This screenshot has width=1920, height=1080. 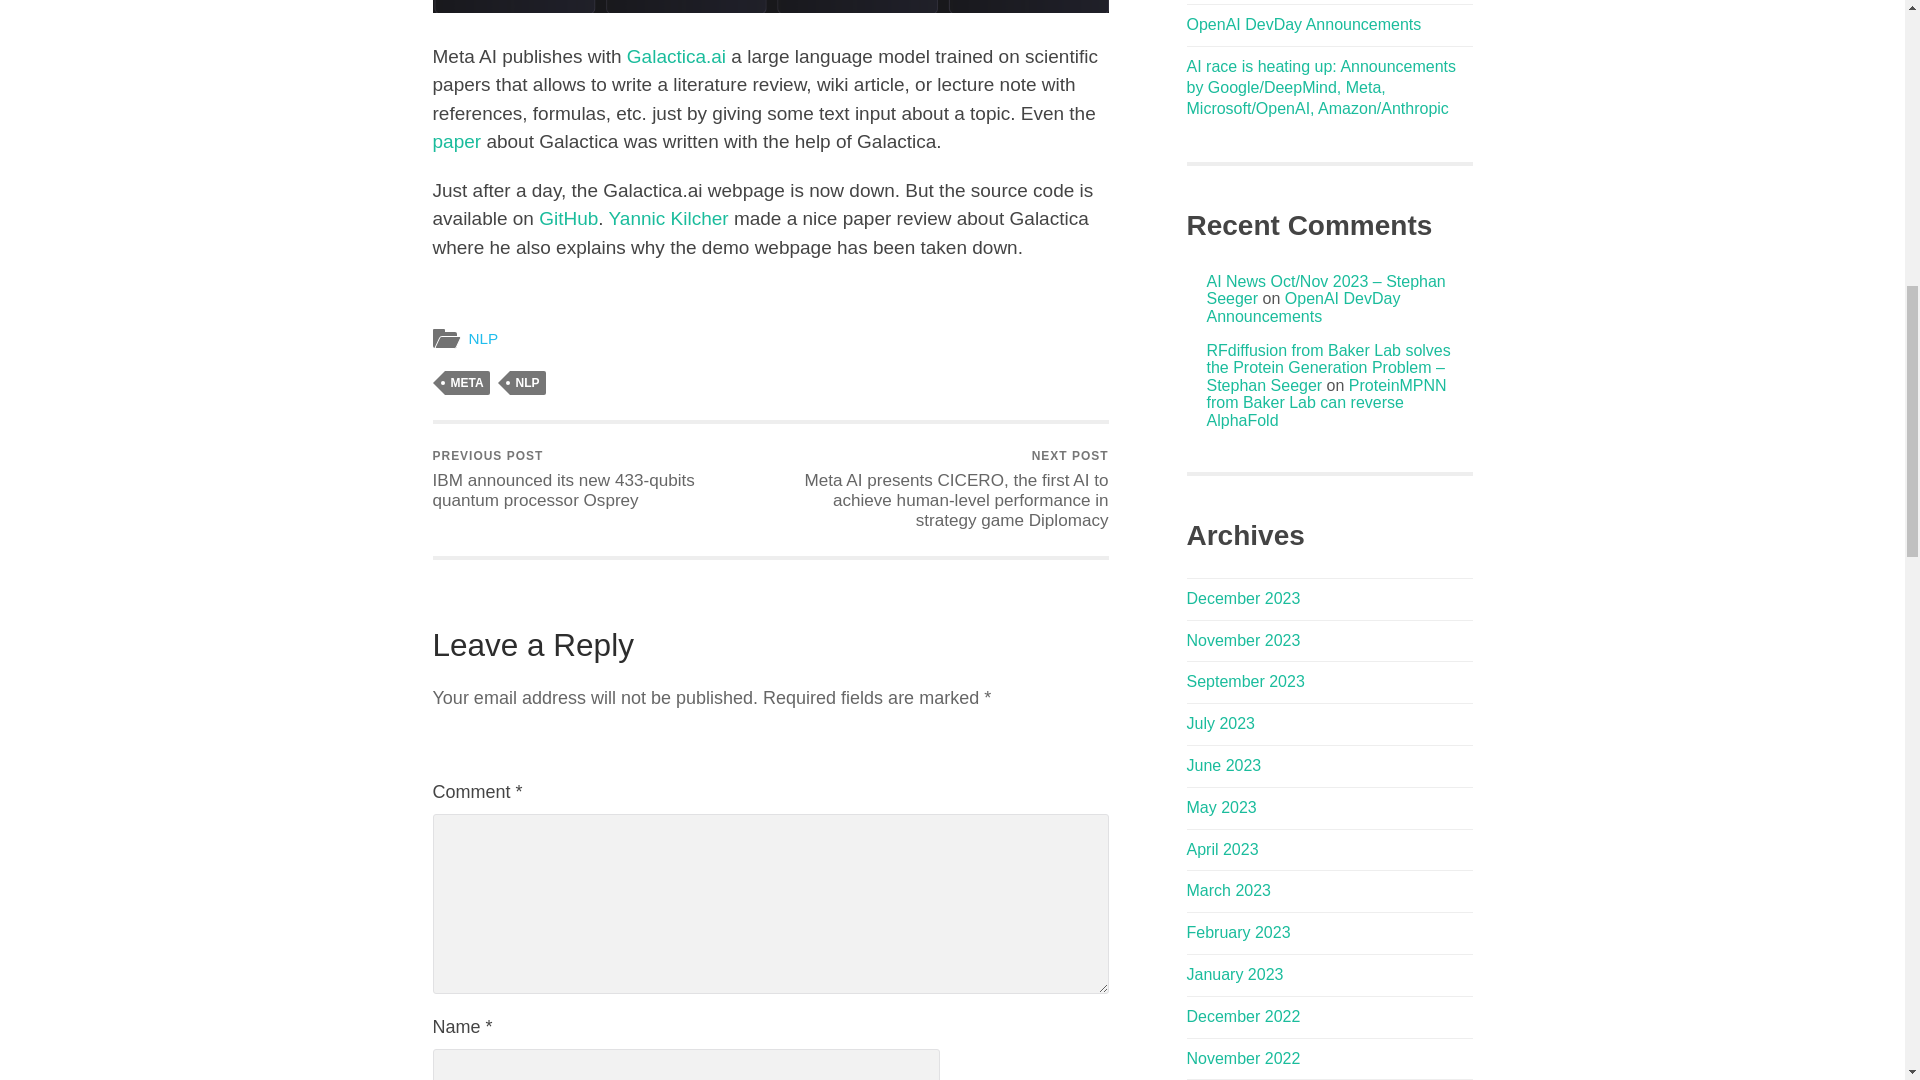 What do you see at coordinates (668, 218) in the screenshot?
I see `Yannic Kilcher` at bounding box center [668, 218].